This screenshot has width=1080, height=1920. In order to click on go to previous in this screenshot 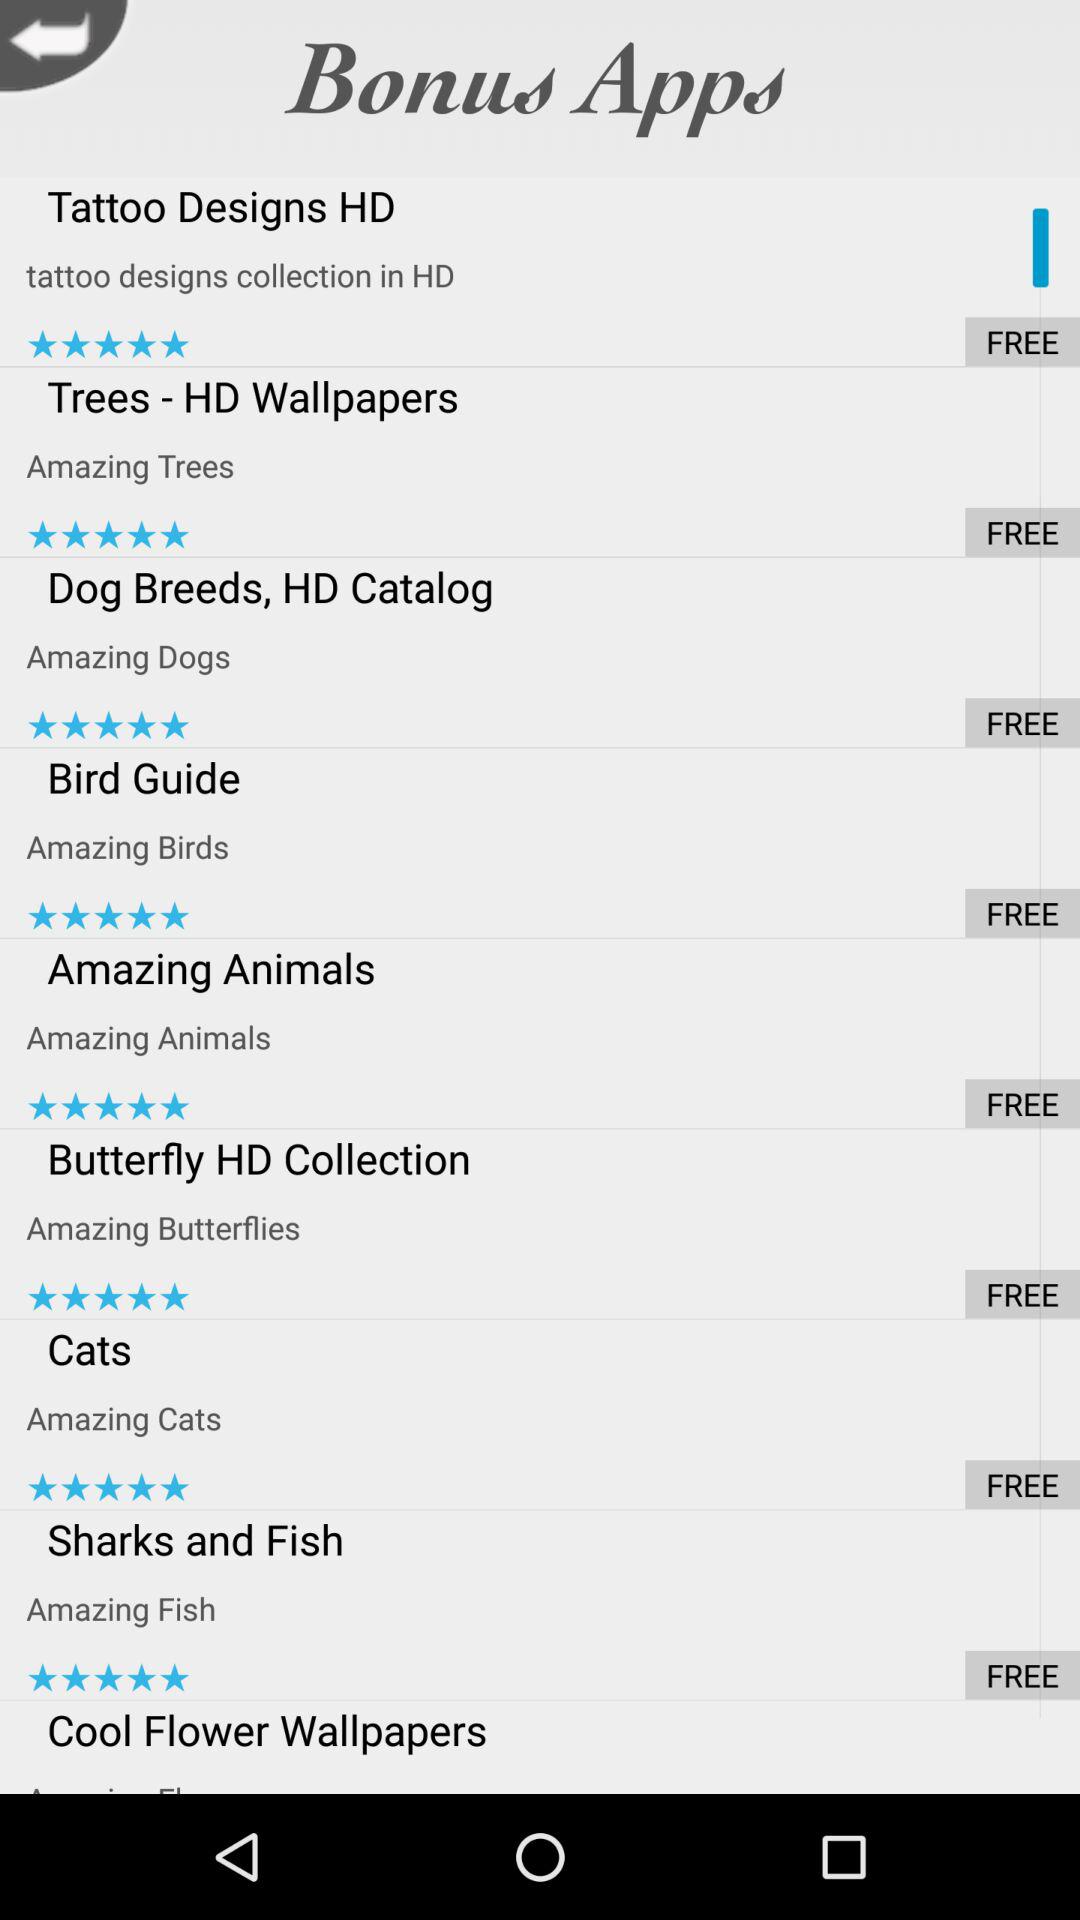, I will do `click(70, 51)`.